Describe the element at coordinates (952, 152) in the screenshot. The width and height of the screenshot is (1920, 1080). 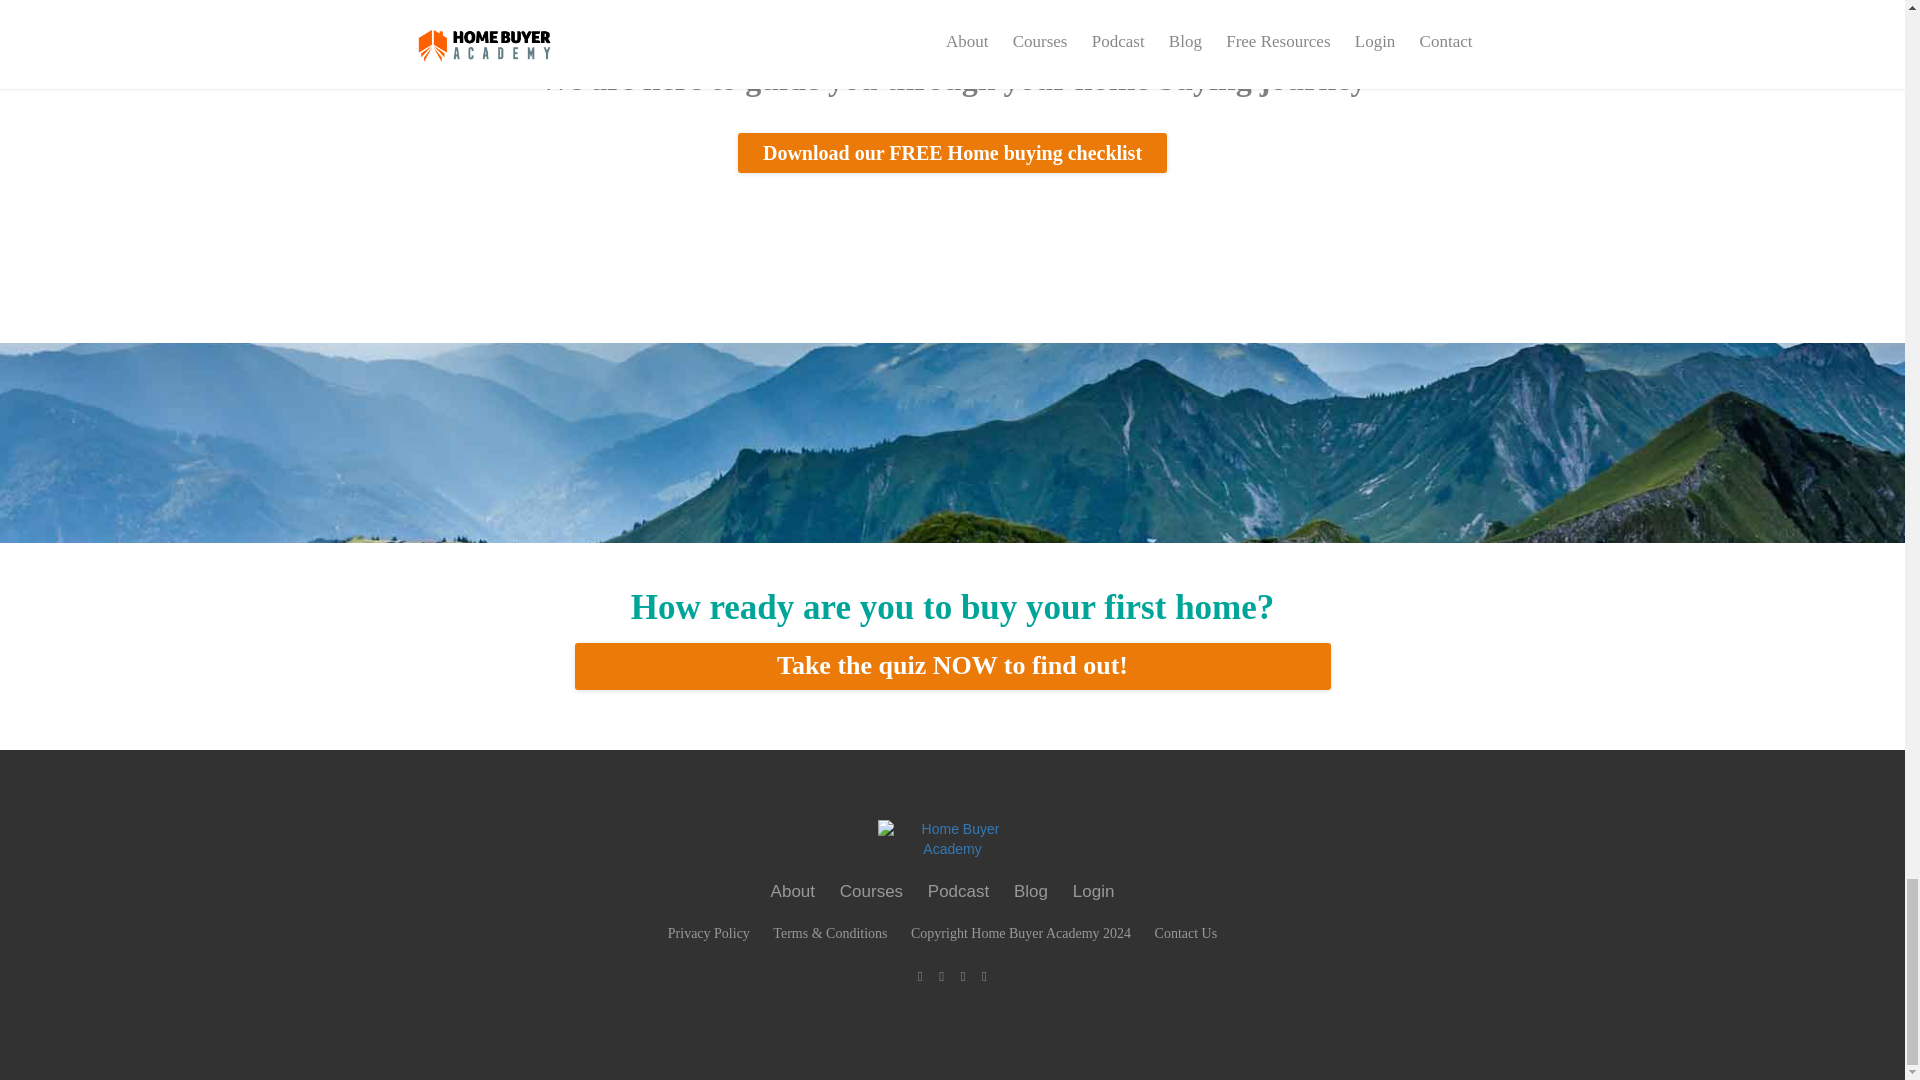
I see `Download our FREE Home buying checklist` at that location.